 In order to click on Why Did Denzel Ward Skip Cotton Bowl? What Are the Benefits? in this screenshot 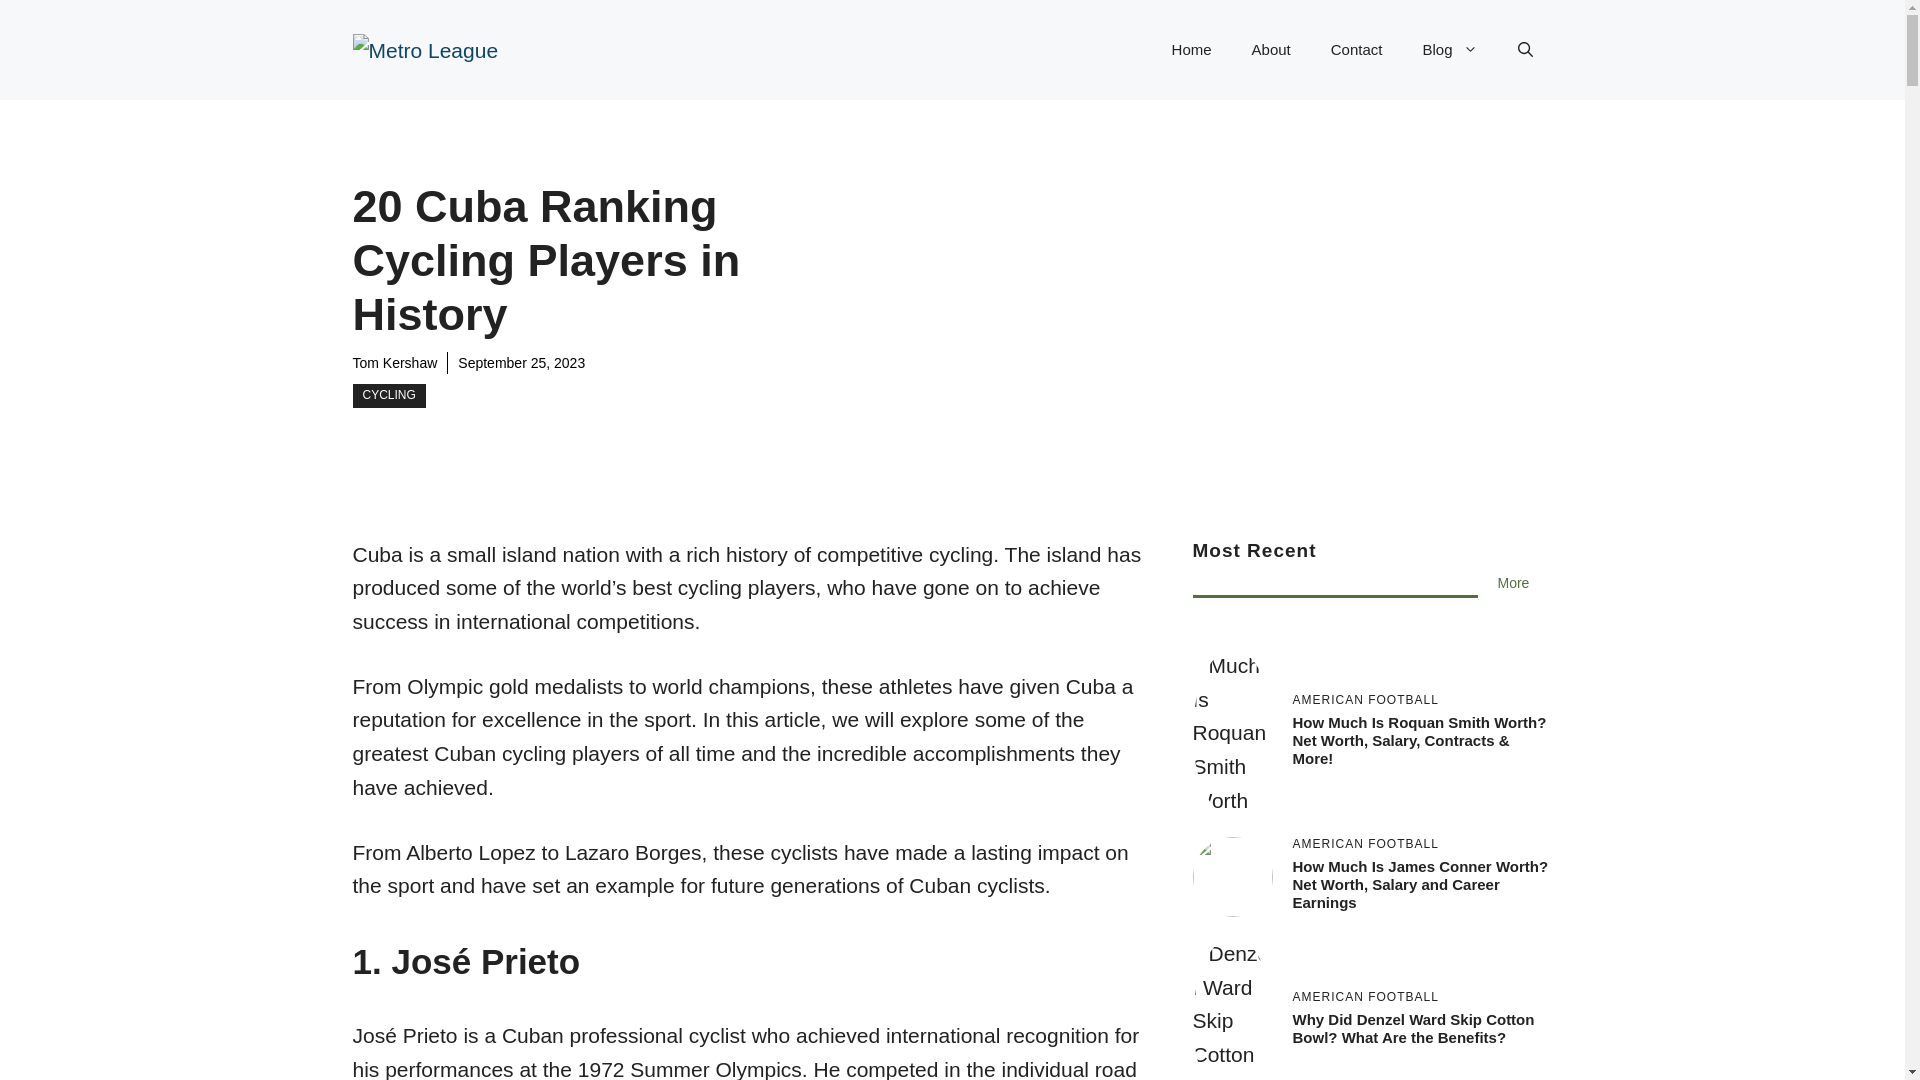, I will do `click(1413, 1028)`.